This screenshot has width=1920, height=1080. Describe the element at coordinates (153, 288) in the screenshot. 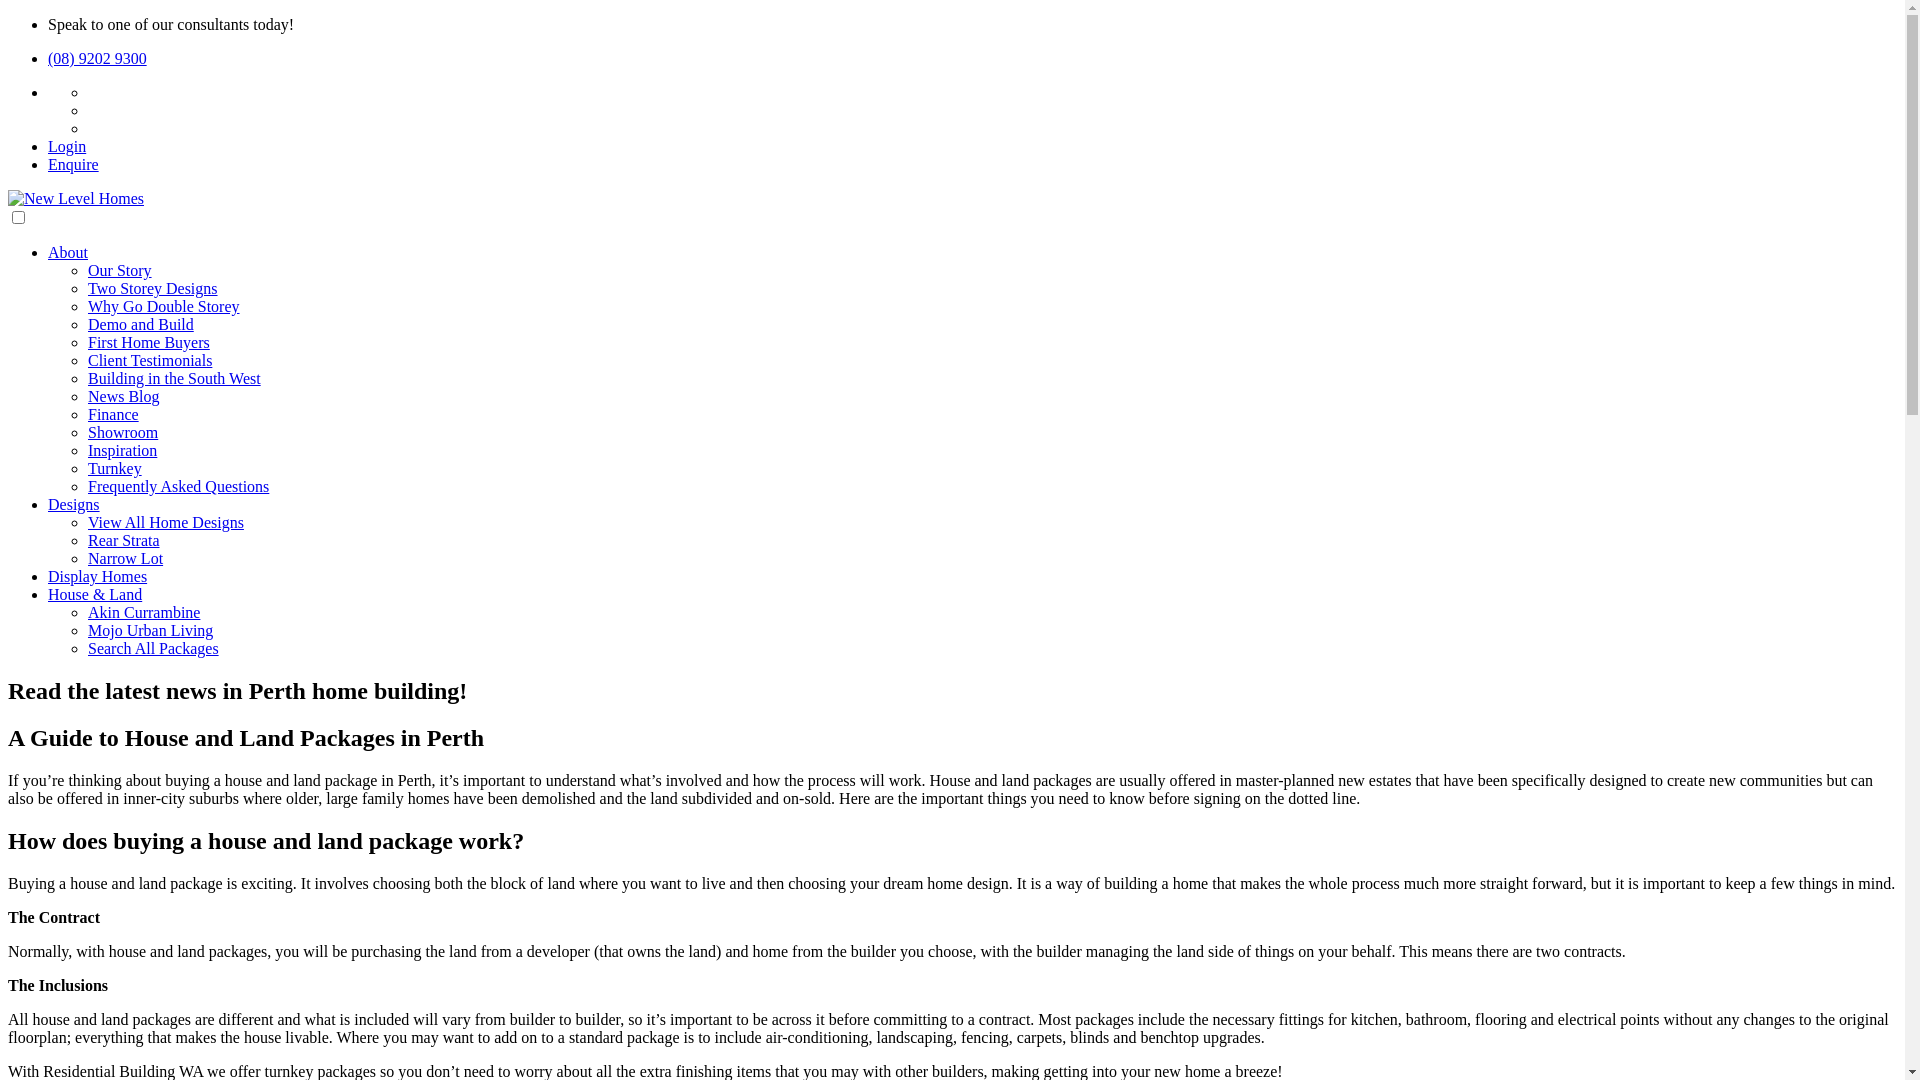

I see `Two Storey Designs` at that location.